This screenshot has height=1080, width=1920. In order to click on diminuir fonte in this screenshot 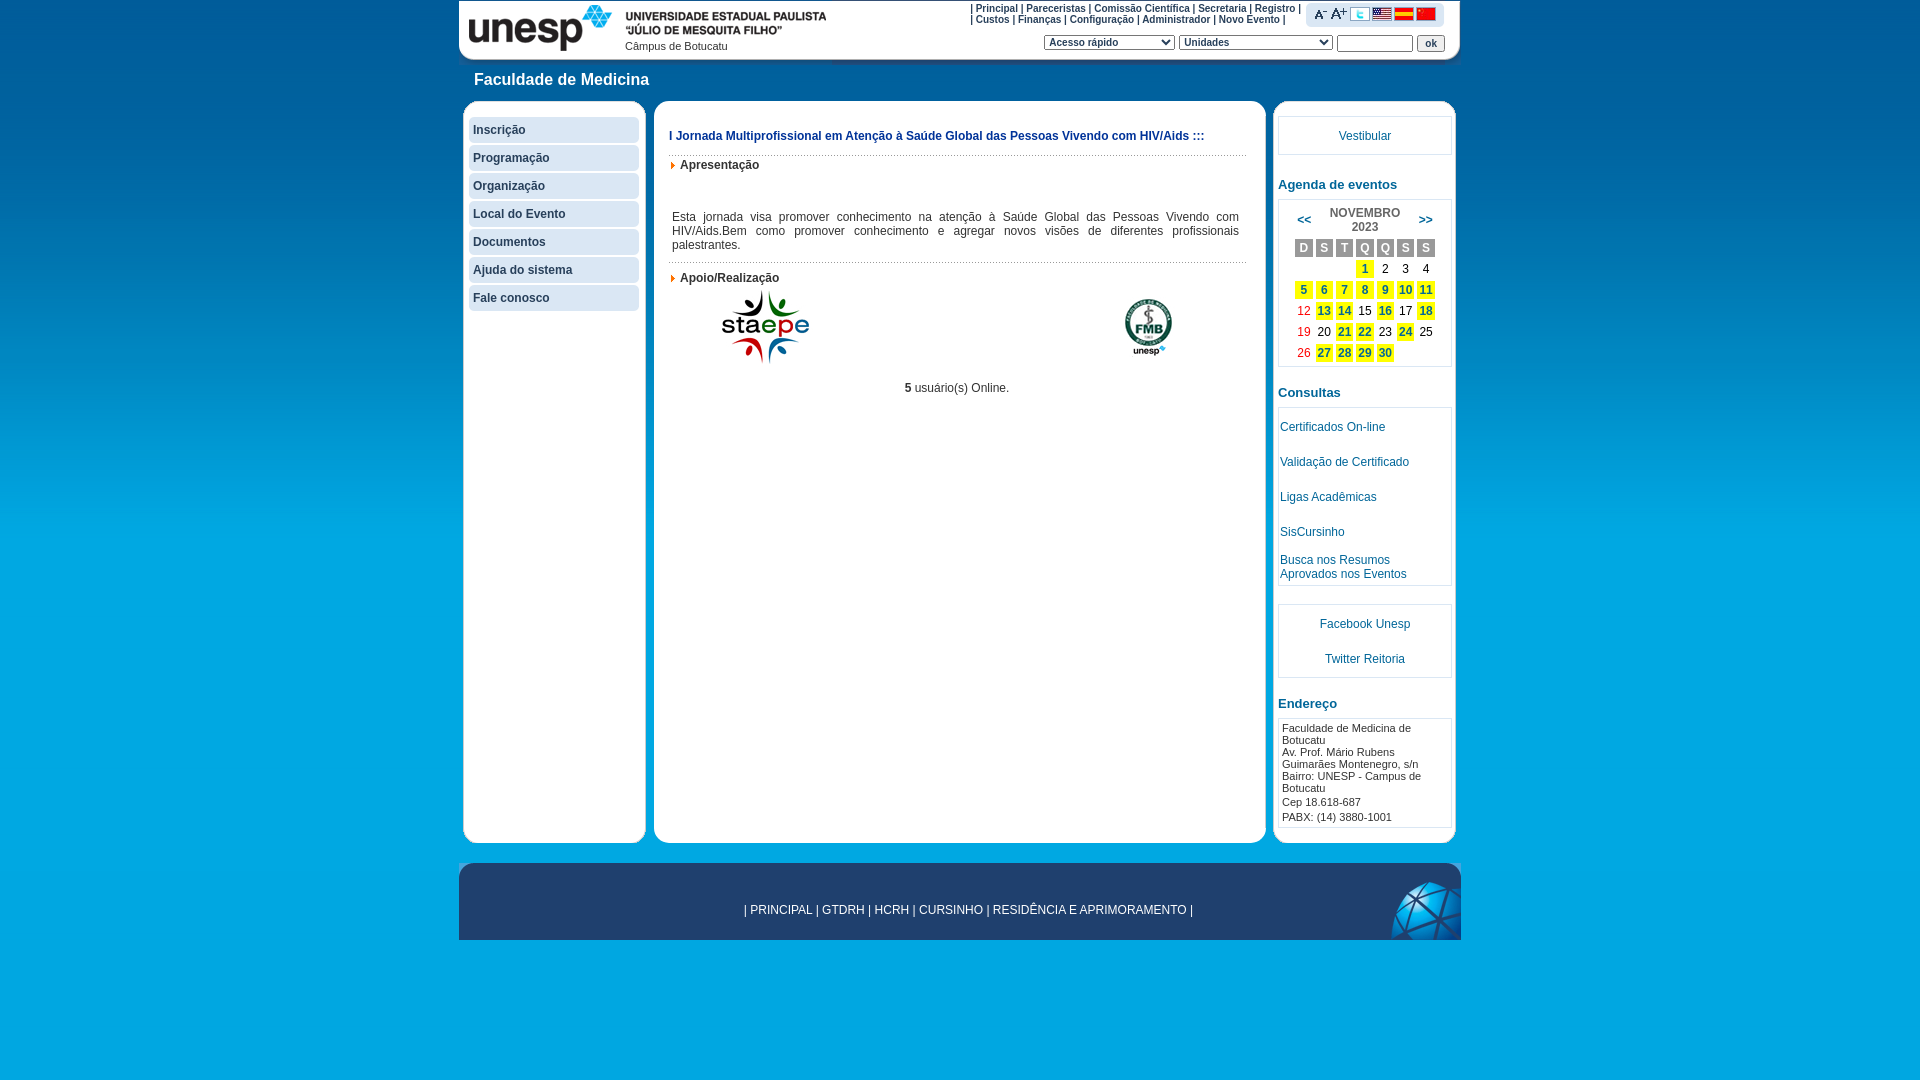, I will do `click(1321, 13)`.